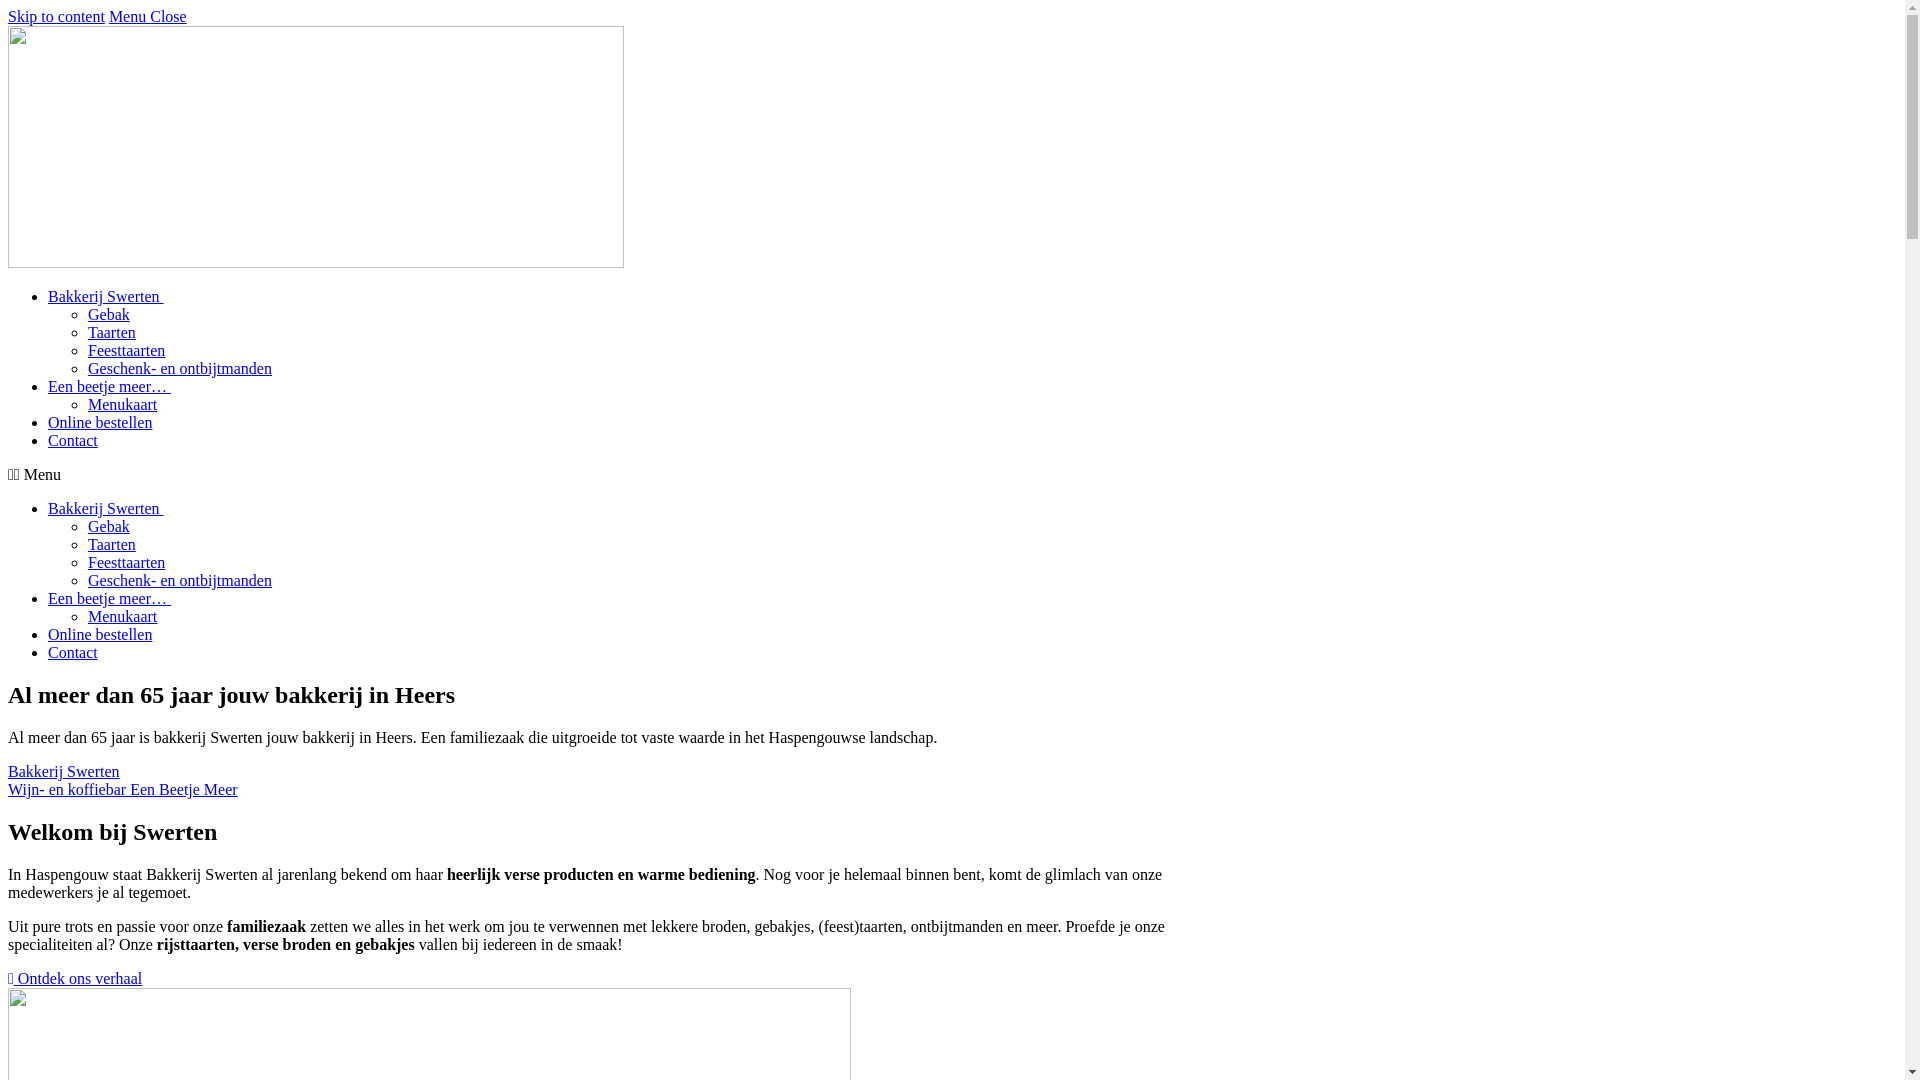  Describe the element at coordinates (112, 544) in the screenshot. I see `Taarten` at that location.